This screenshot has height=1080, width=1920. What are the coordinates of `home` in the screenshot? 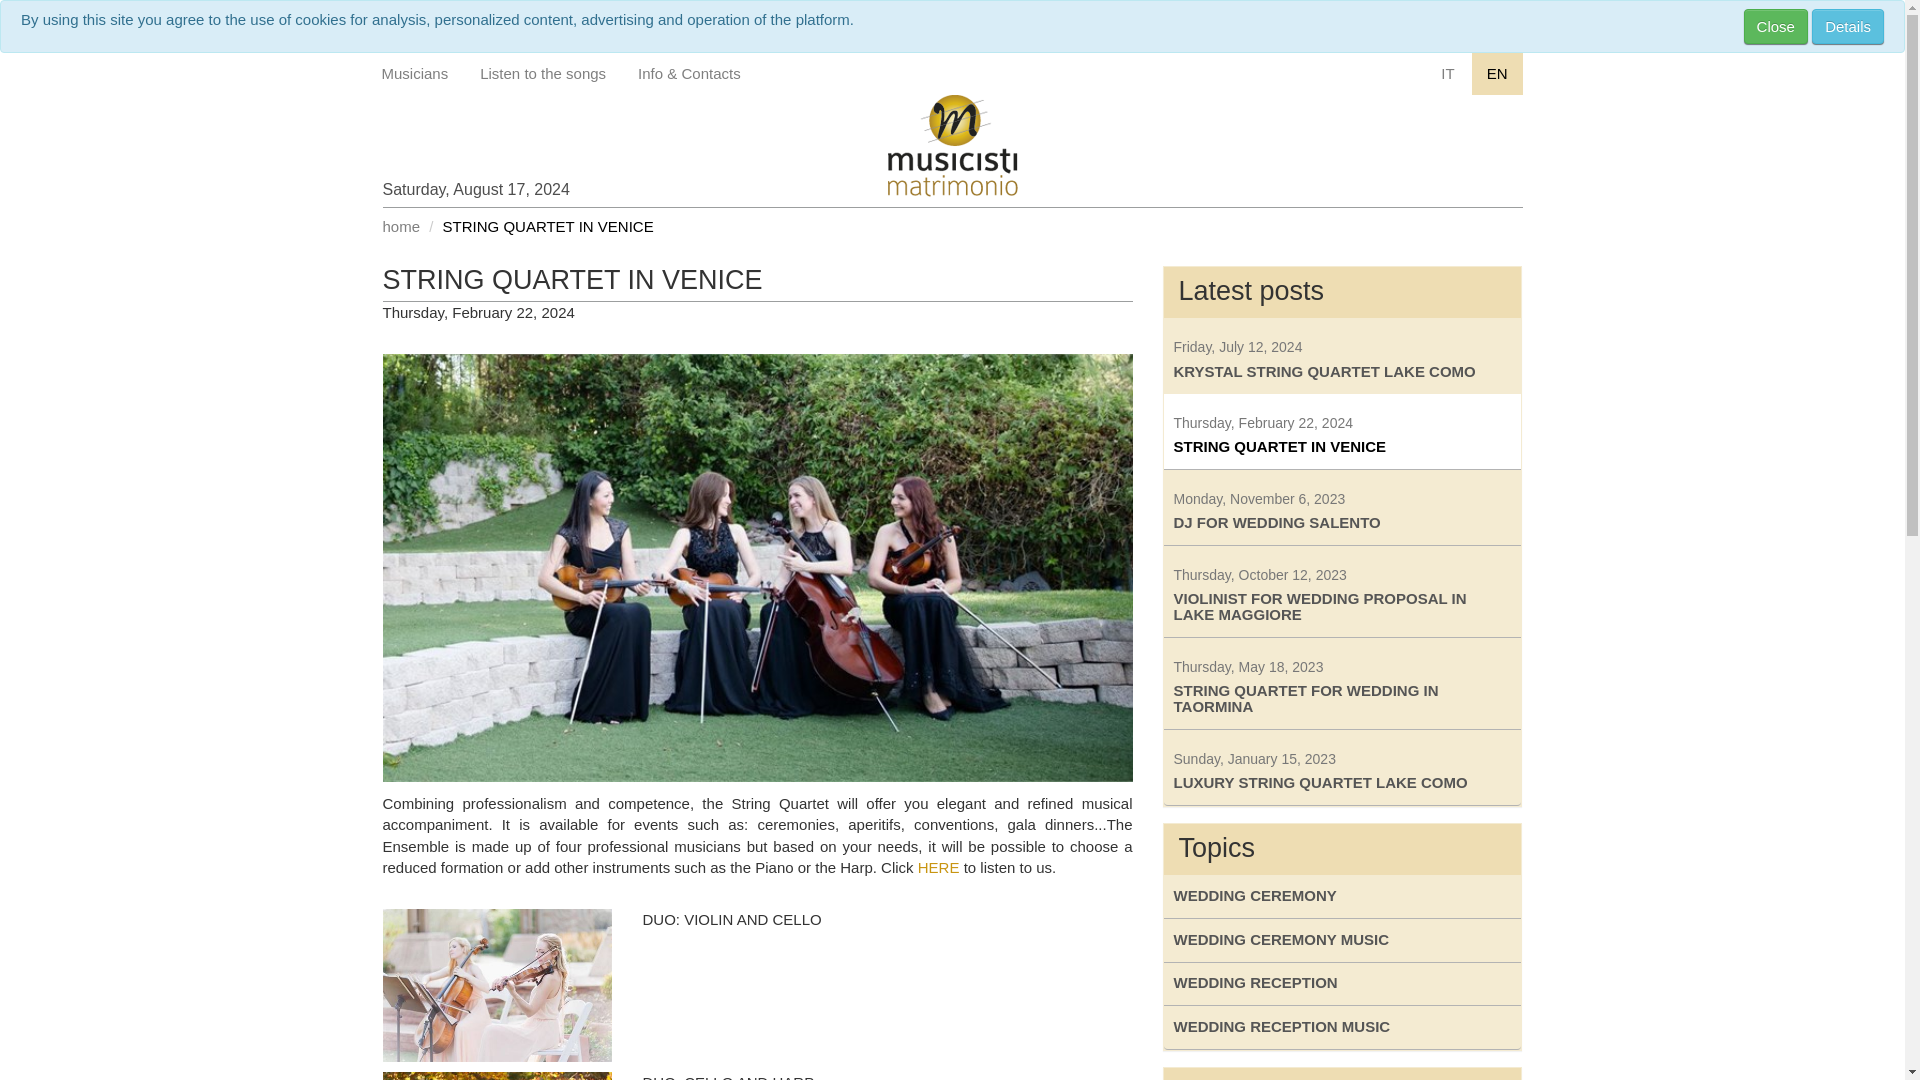 It's located at (401, 226).